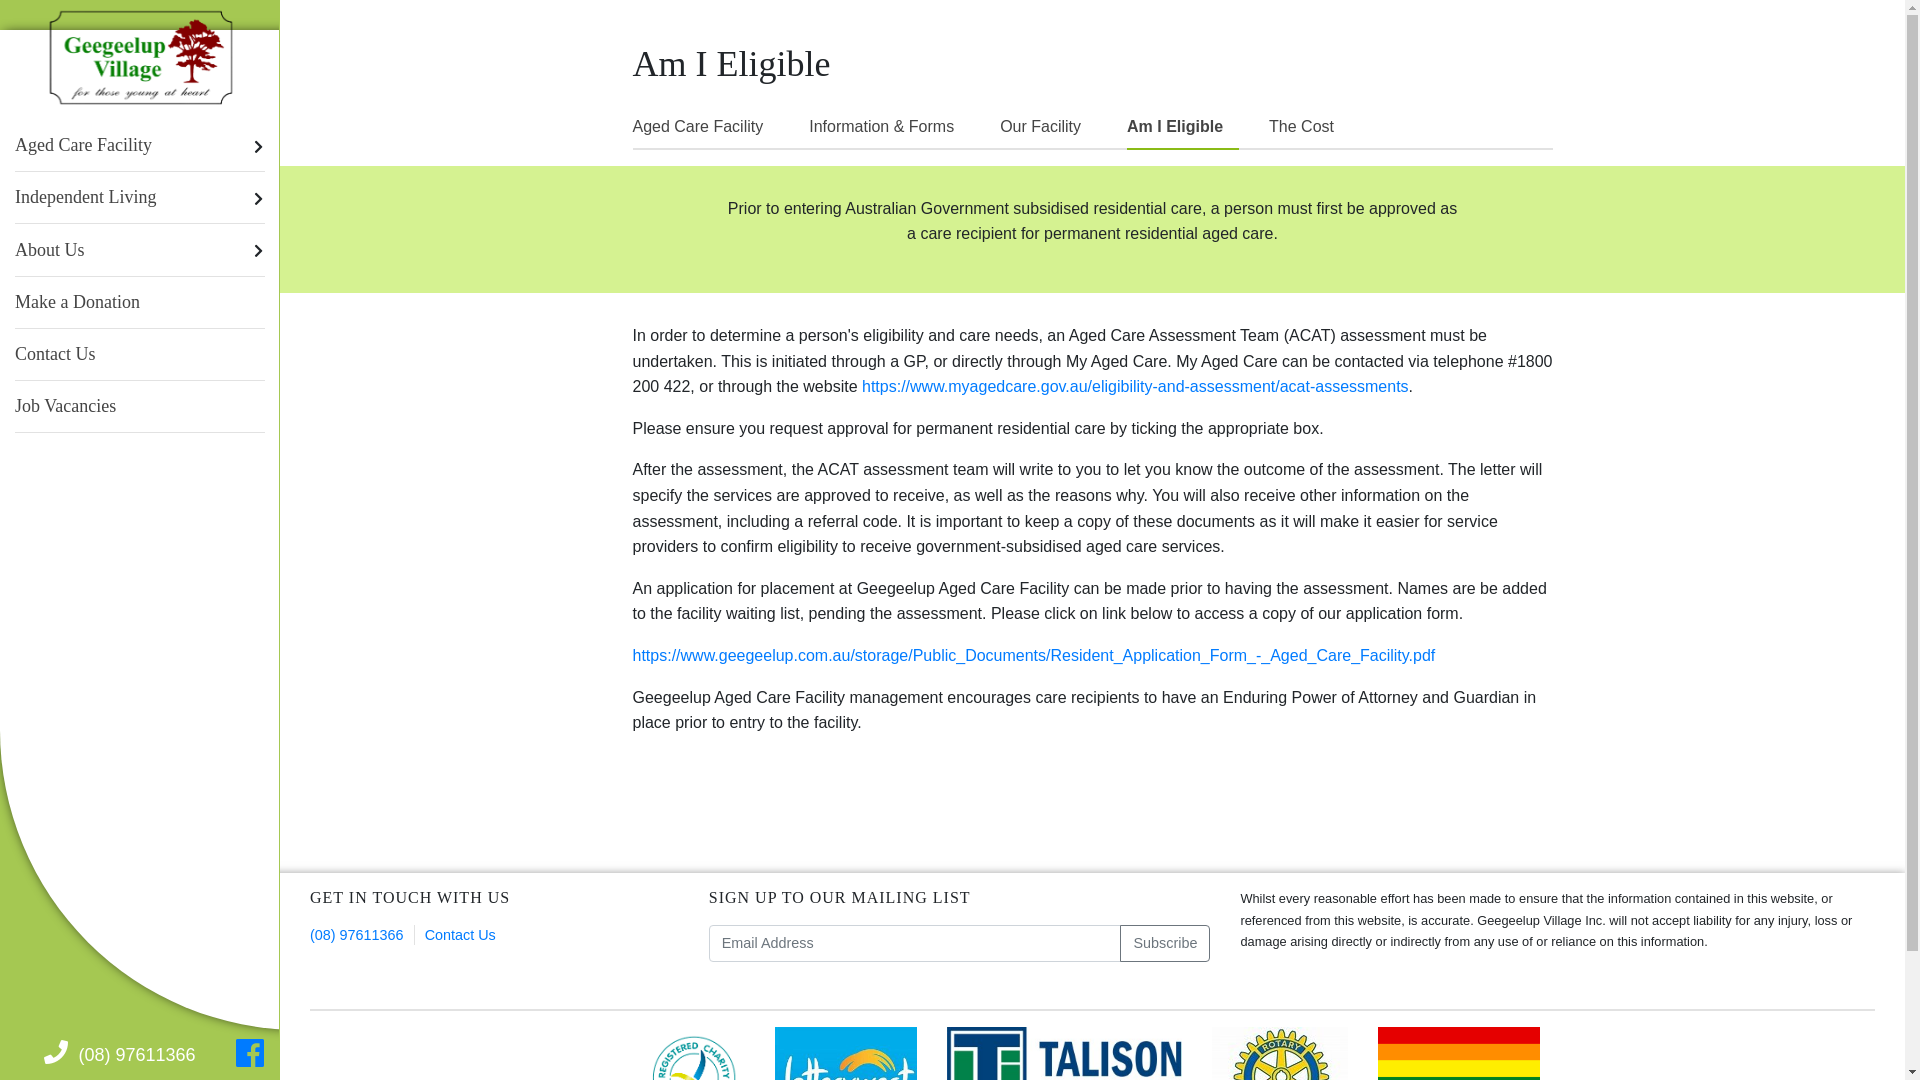 Image resolution: width=1920 pixels, height=1080 pixels. I want to click on Information & Forms, so click(890, 127).